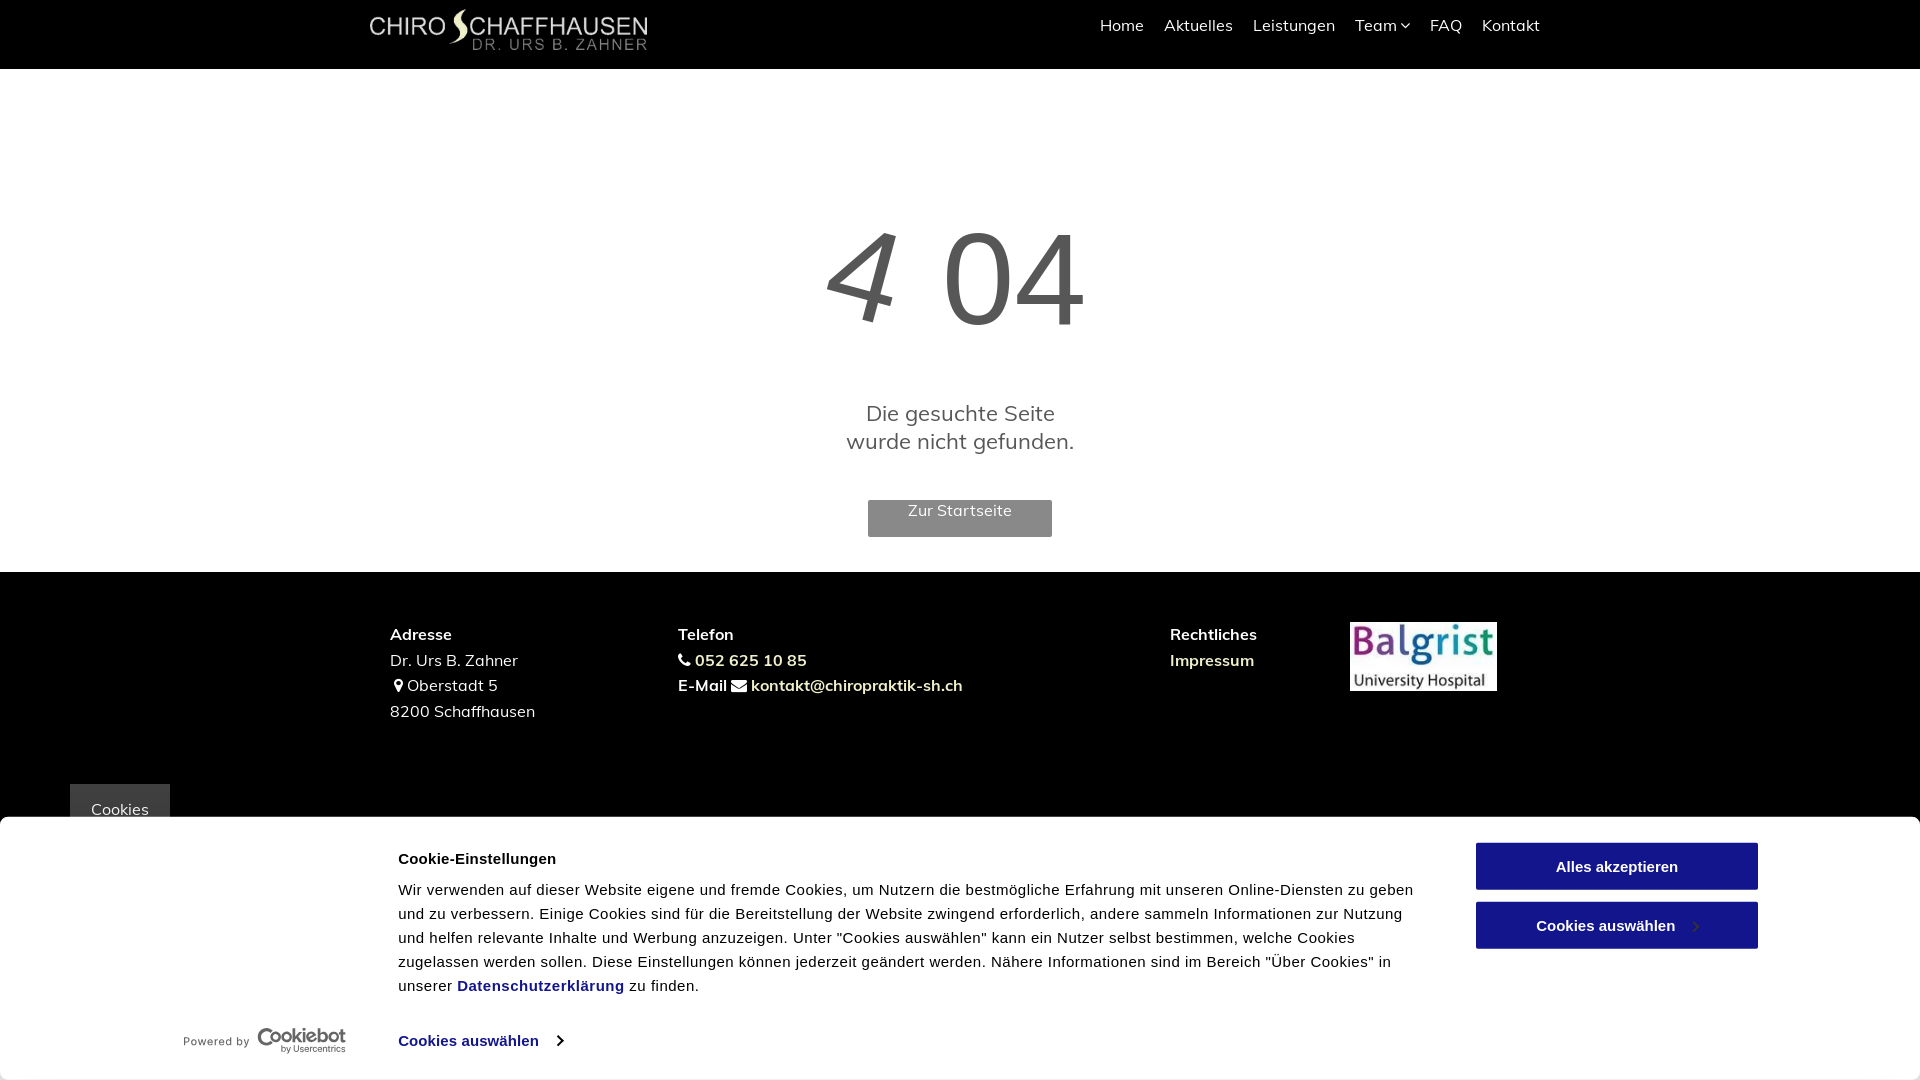  I want to click on Impressum, so click(1212, 660).